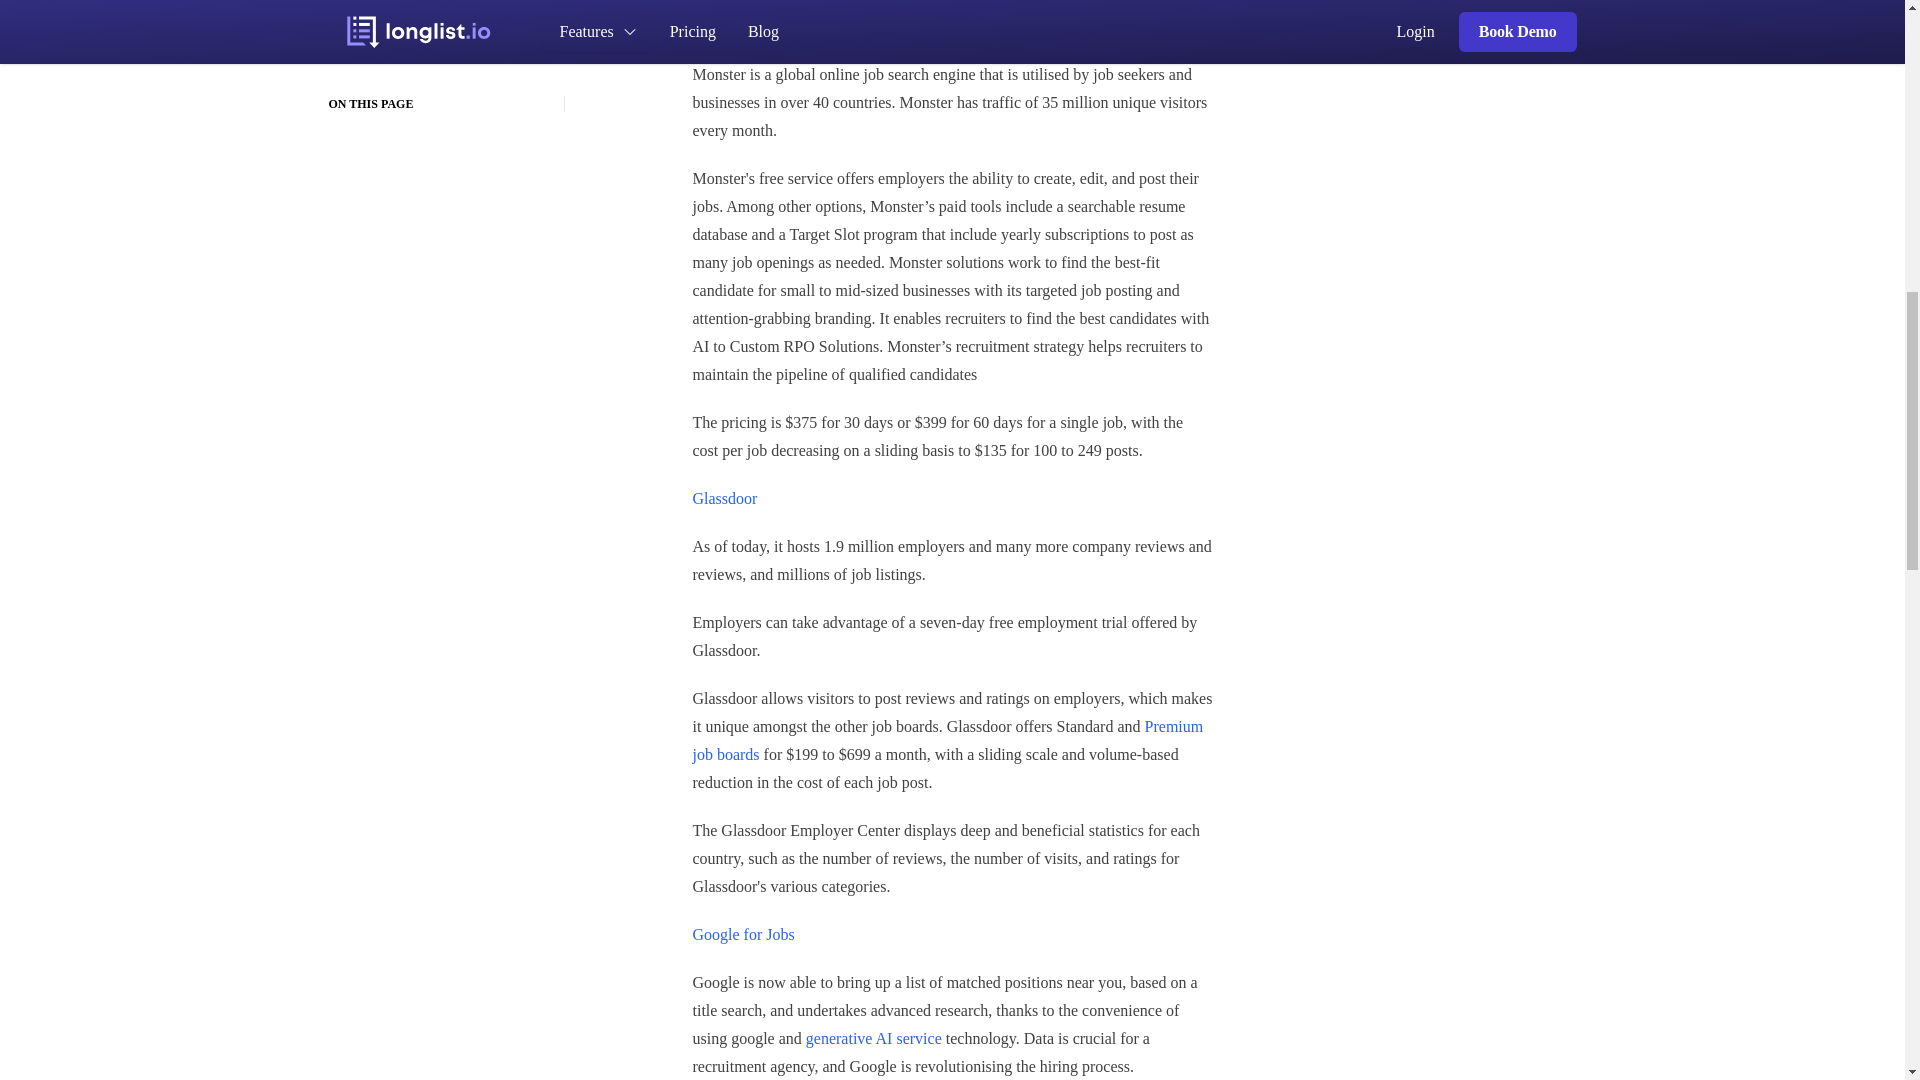 The image size is (1920, 1080). Describe the element at coordinates (874, 1038) in the screenshot. I see `generative AI service` at that location.